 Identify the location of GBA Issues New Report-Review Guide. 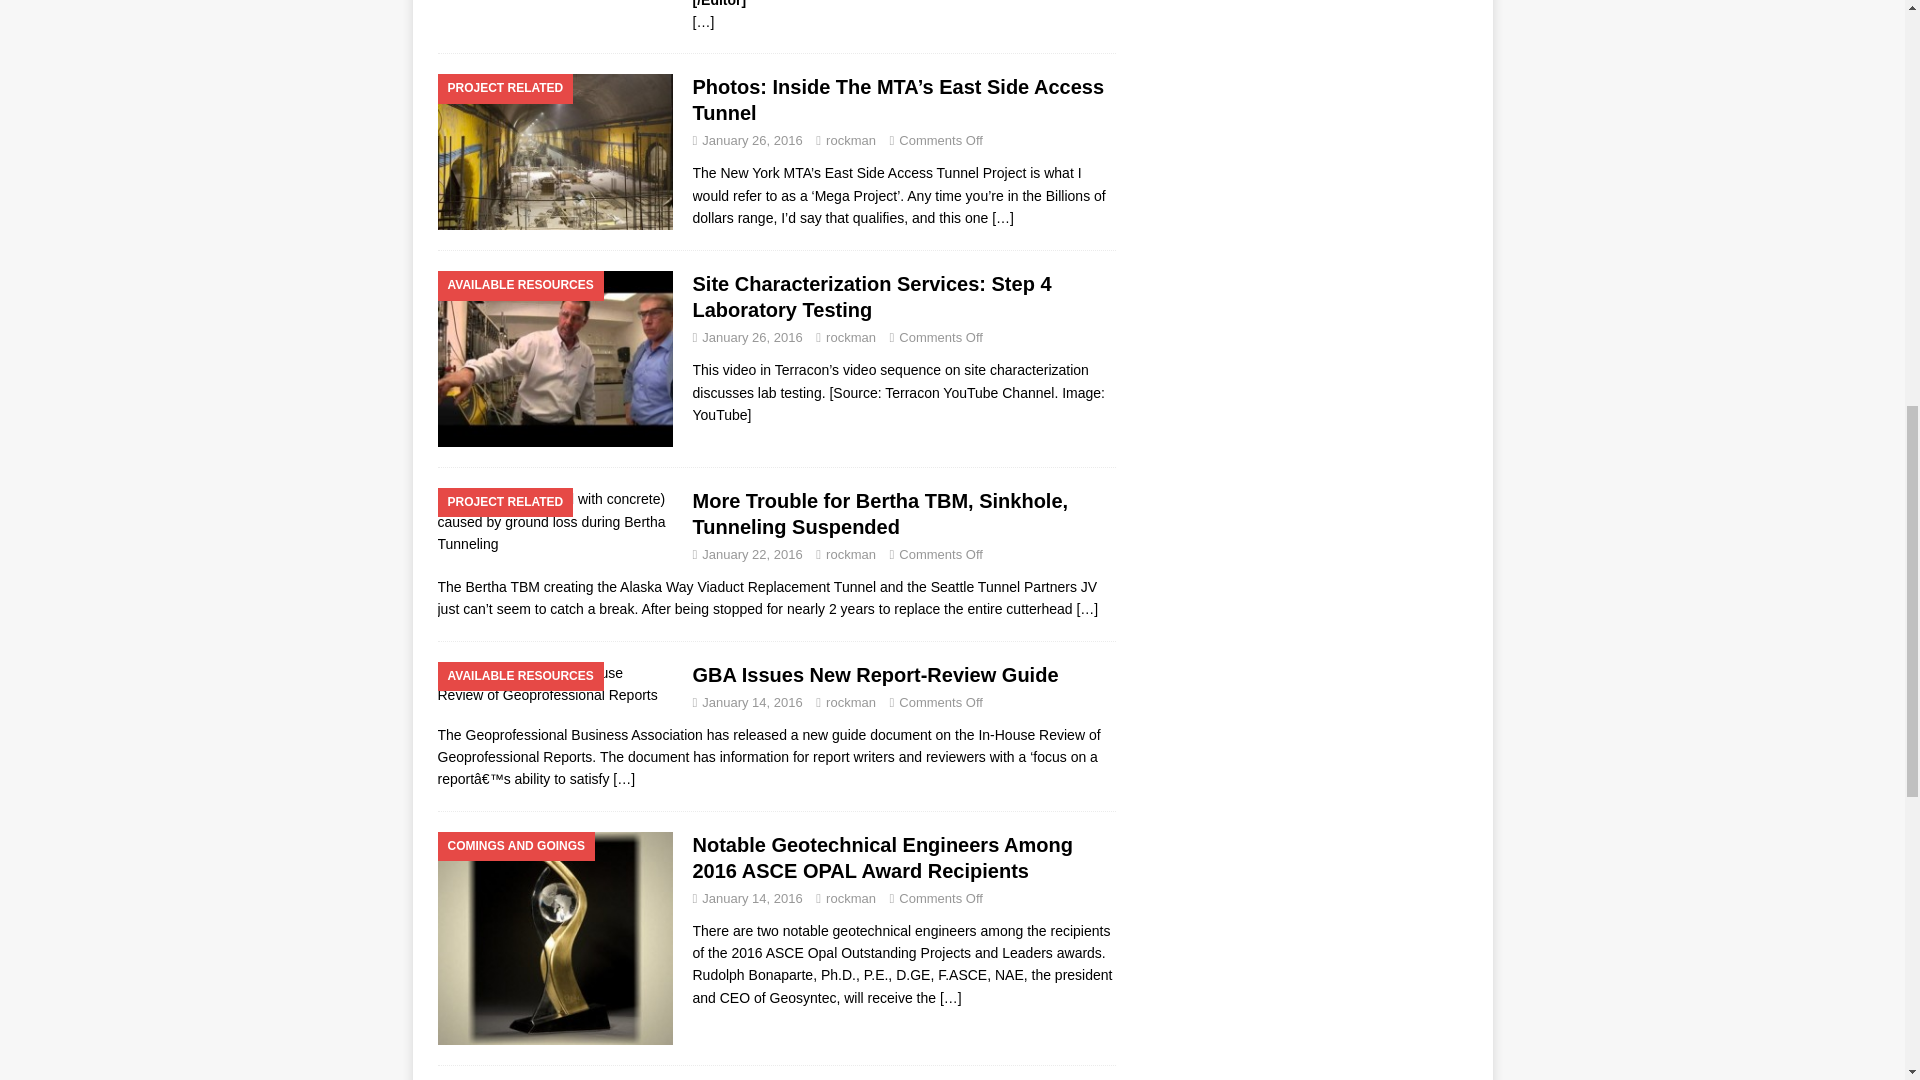
(874, 674).